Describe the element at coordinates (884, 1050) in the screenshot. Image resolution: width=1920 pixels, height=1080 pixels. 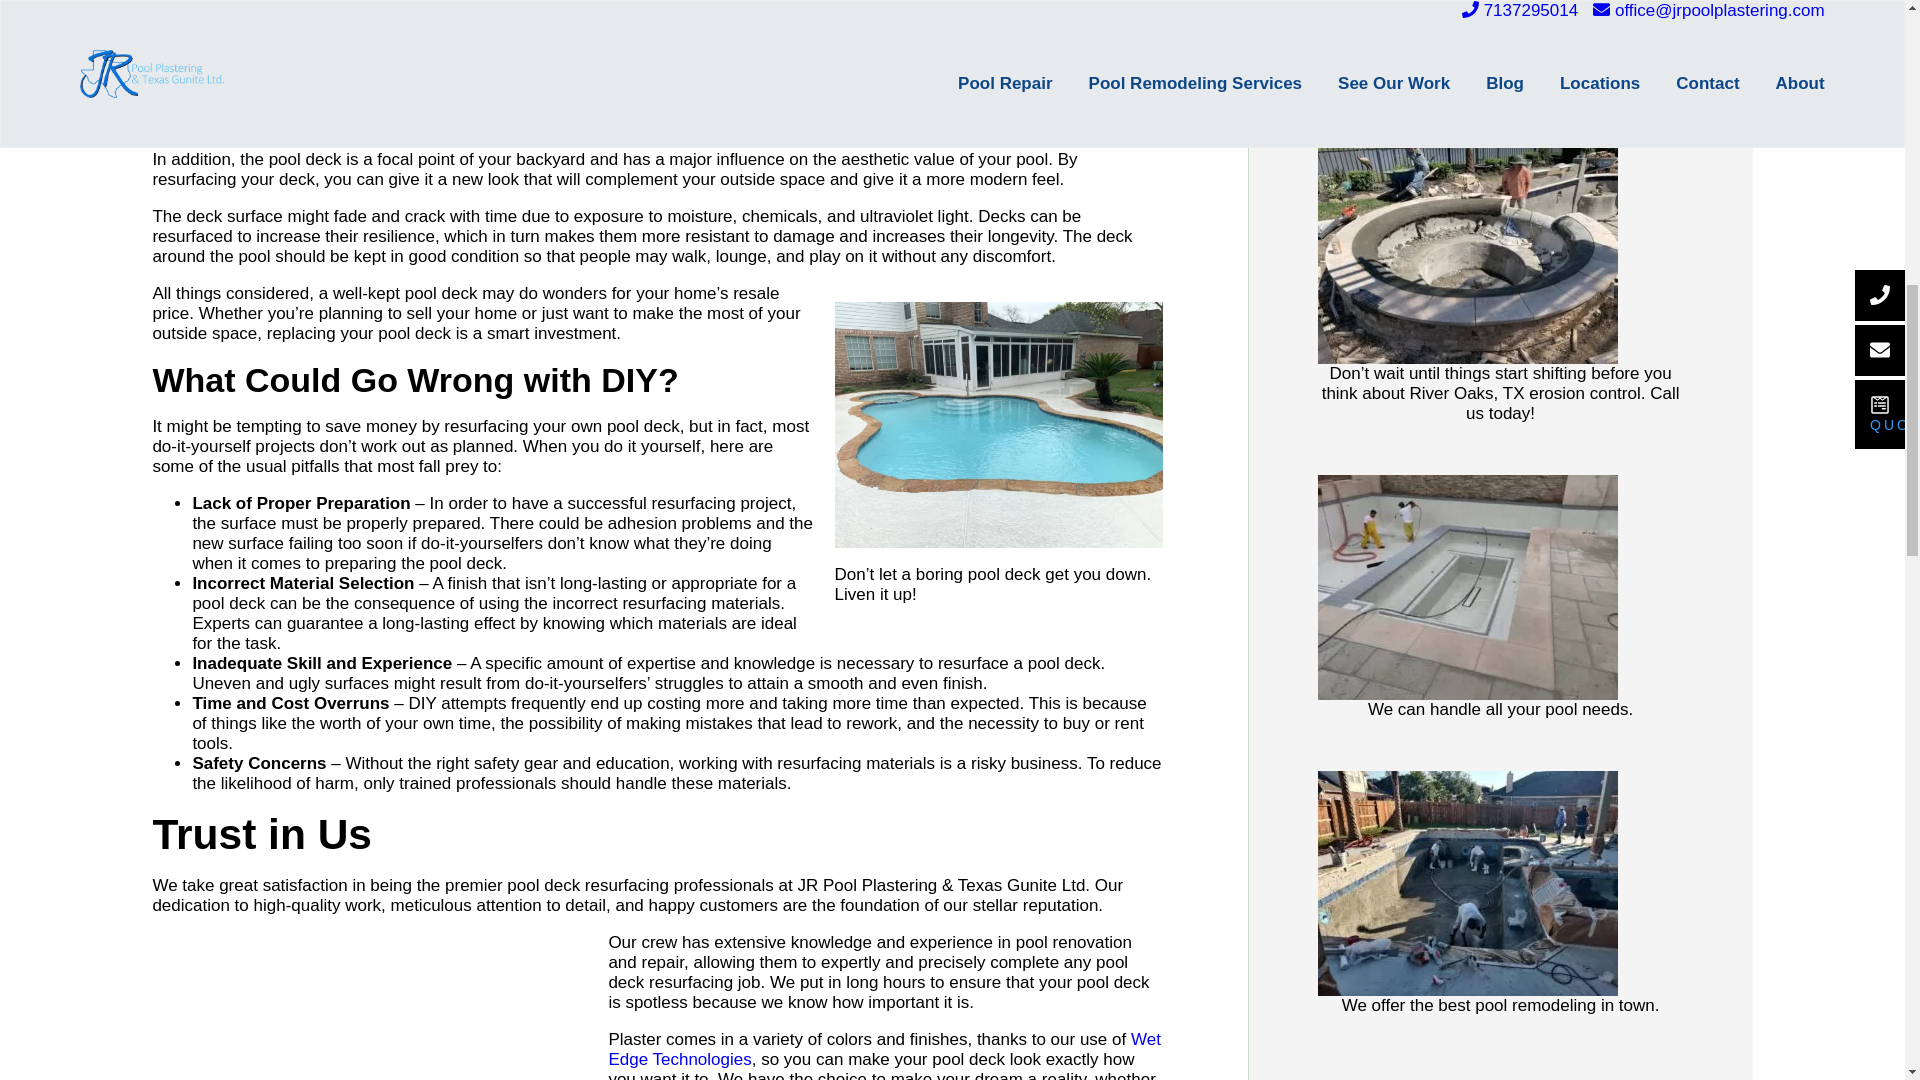
I see `Wet Edge Technologies` at that location.